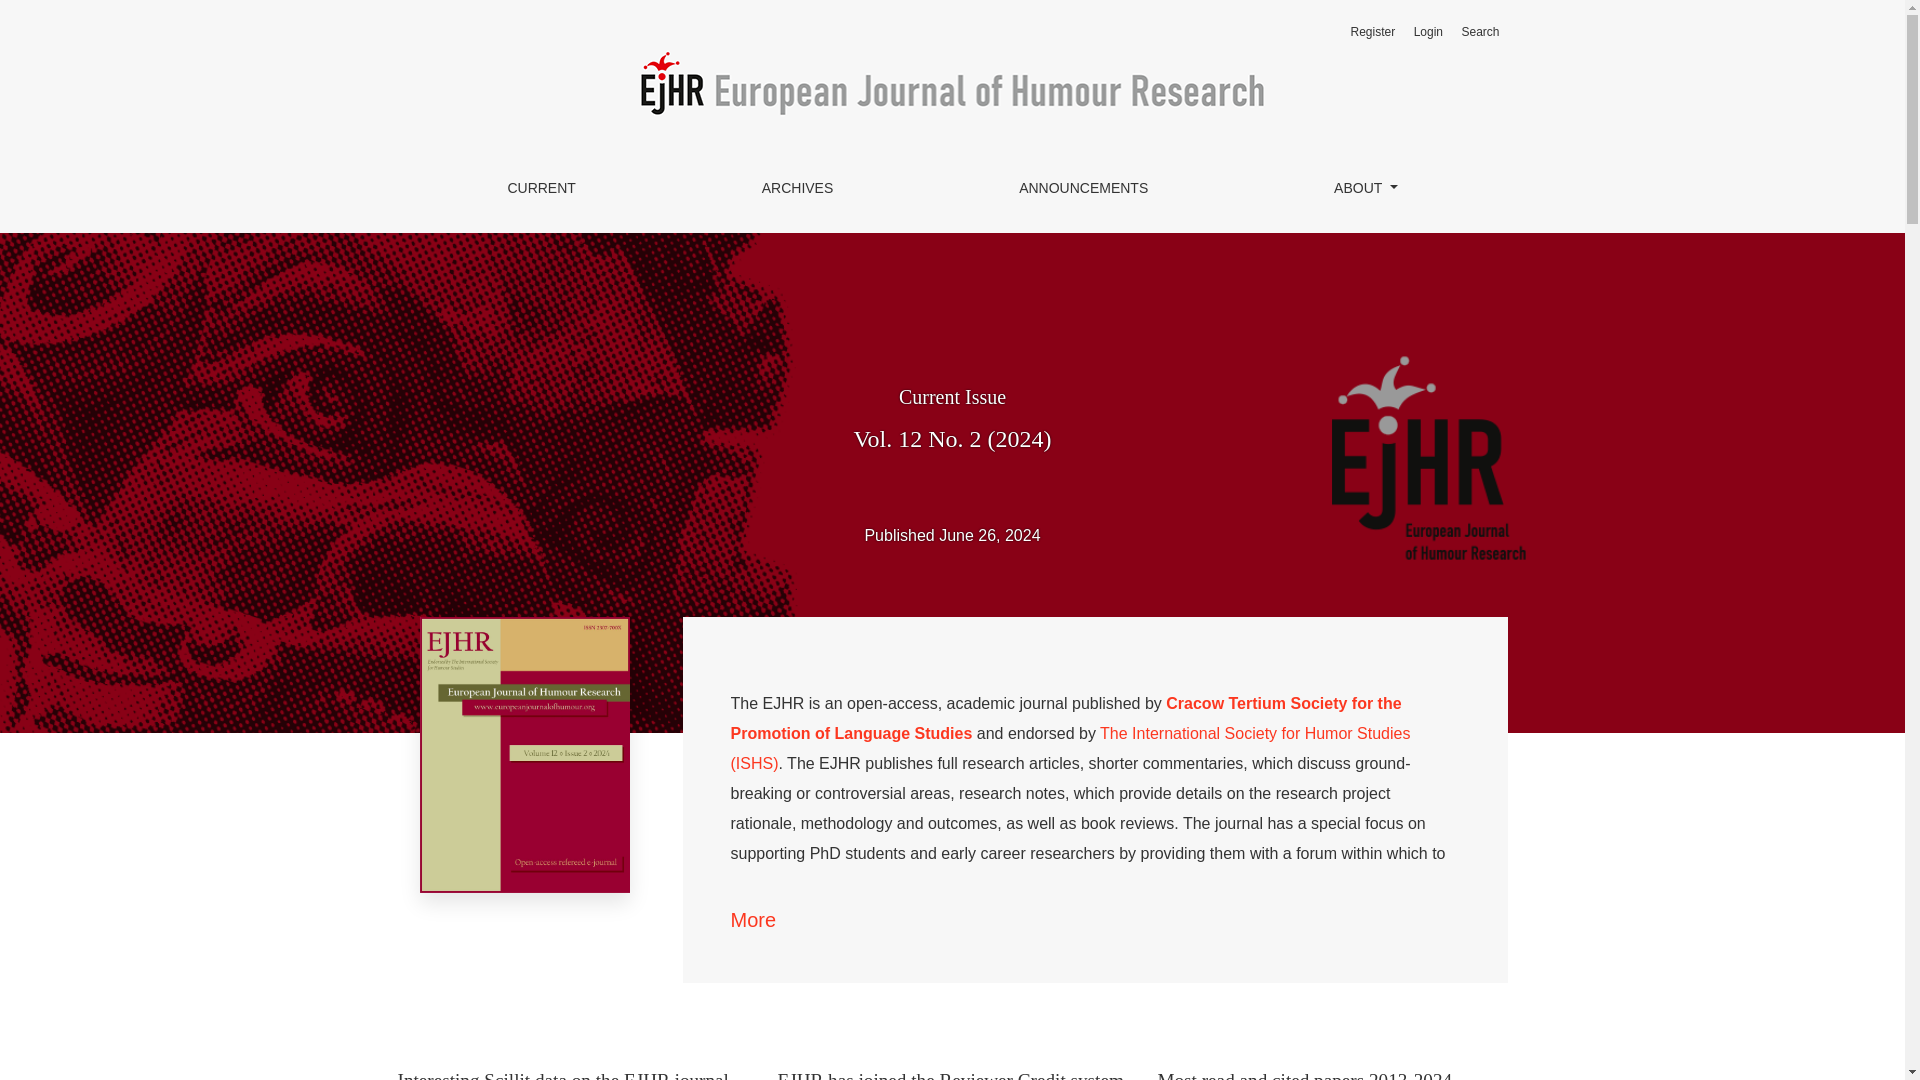 This screenshot has width=1920, height=1080. I want to click on ANNOUNCEMENTS, so click(1084, 188).